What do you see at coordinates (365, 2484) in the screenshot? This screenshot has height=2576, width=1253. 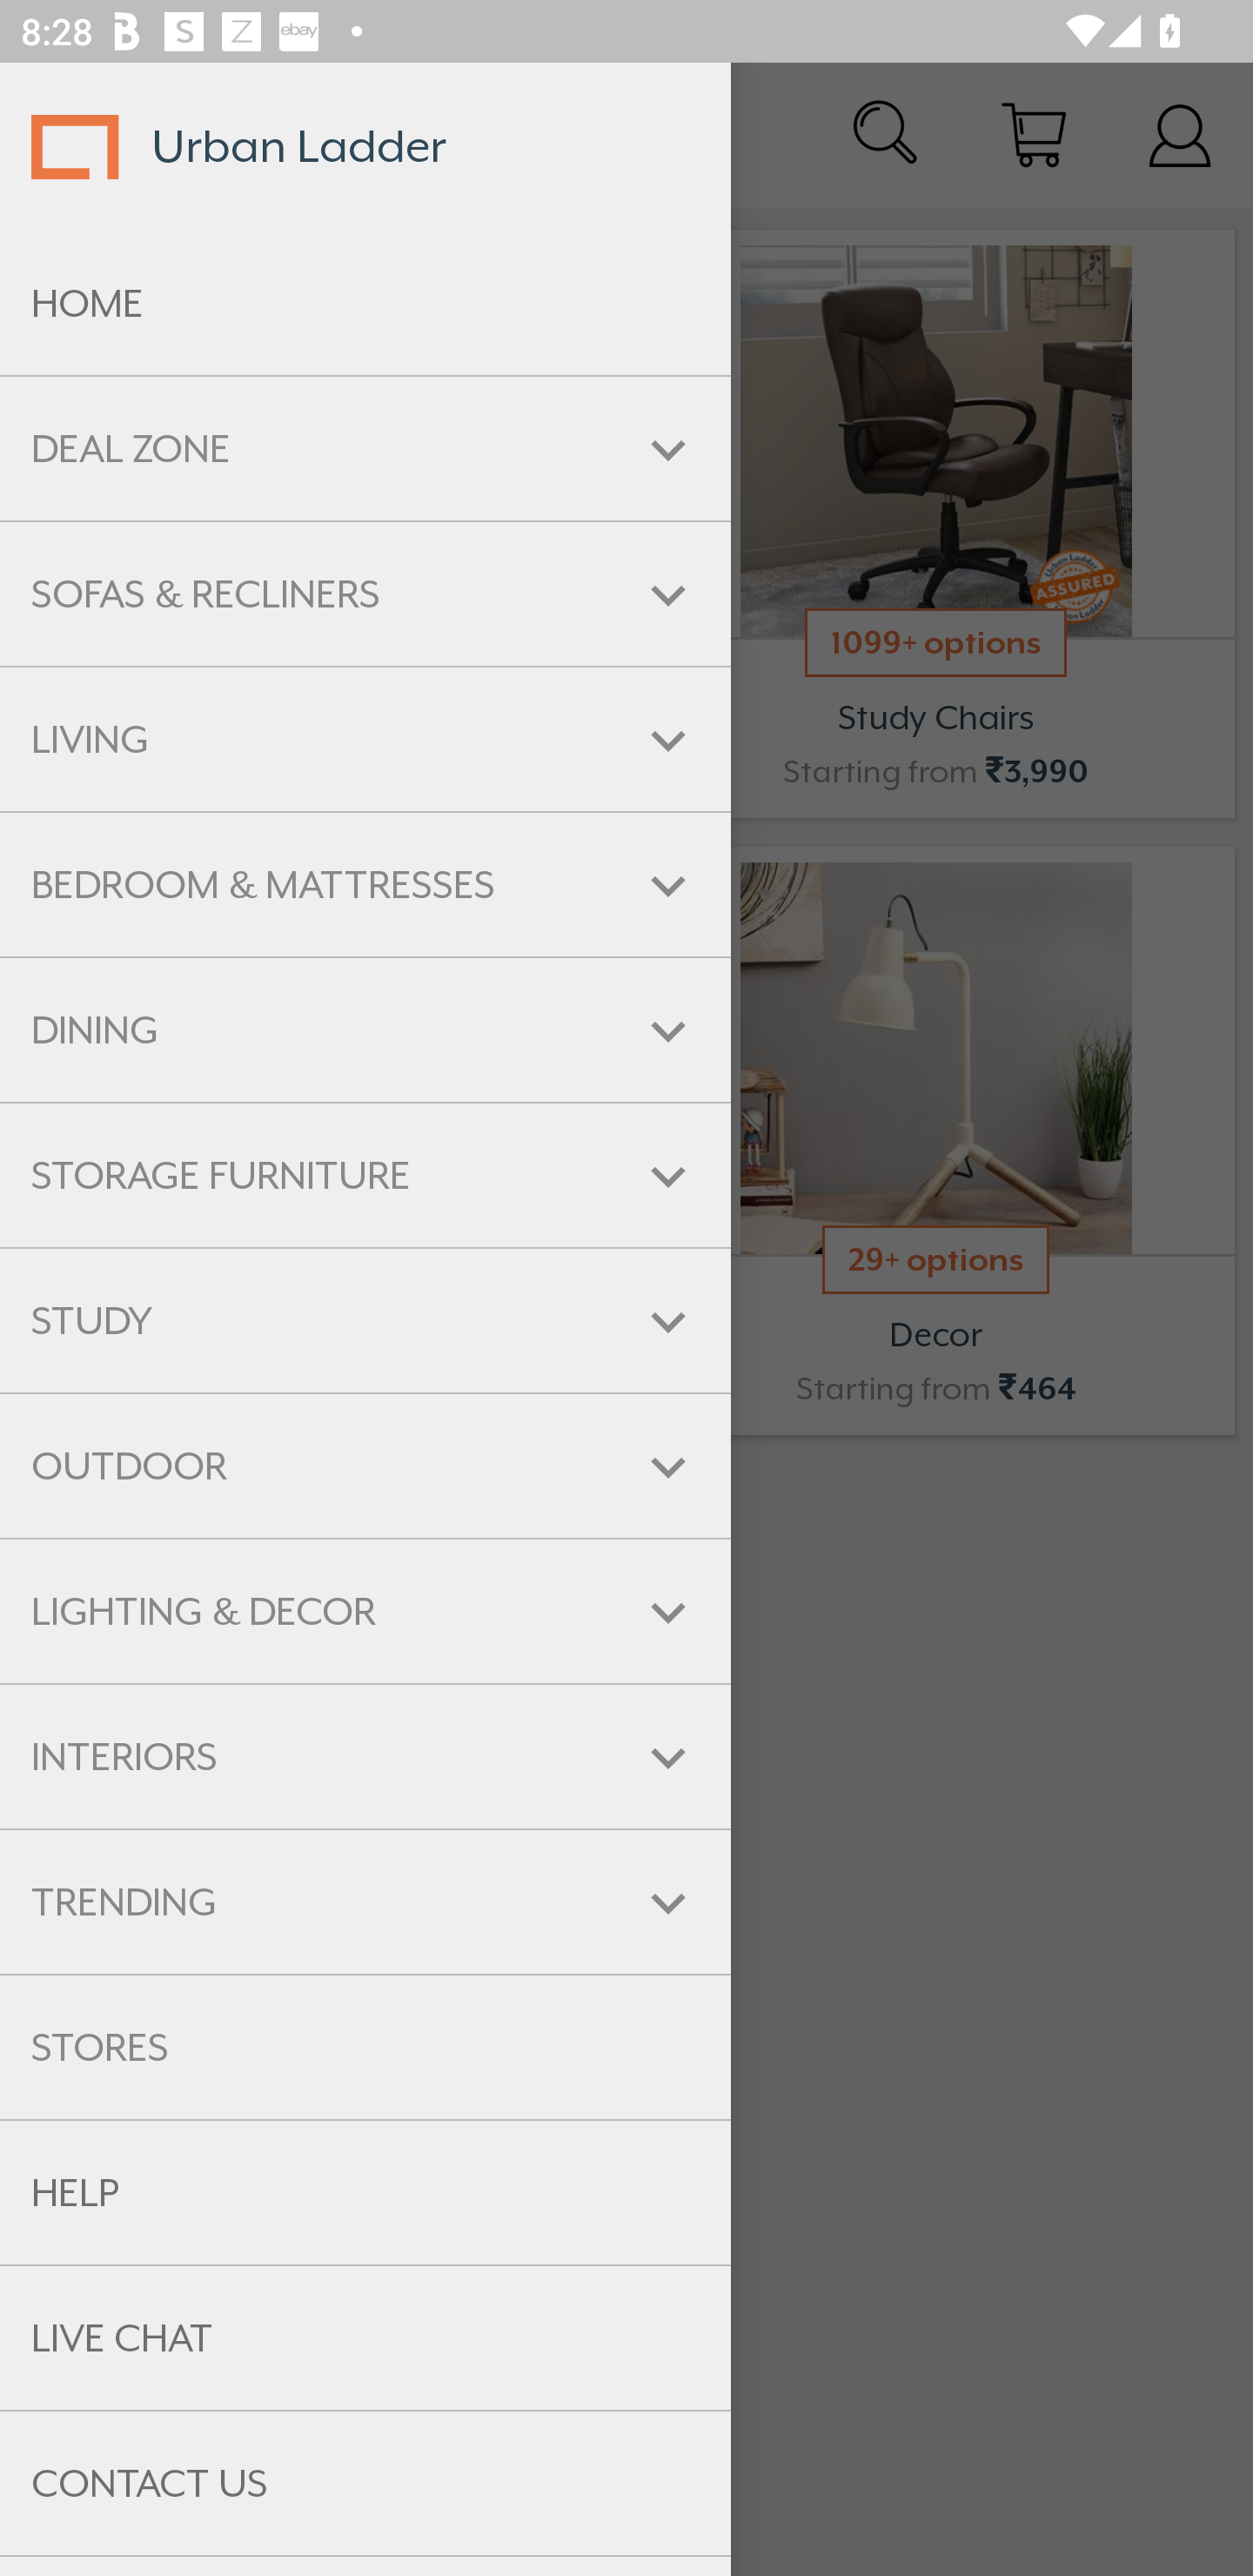 I see `CONTACT US` at bounding box center [365, 2484].